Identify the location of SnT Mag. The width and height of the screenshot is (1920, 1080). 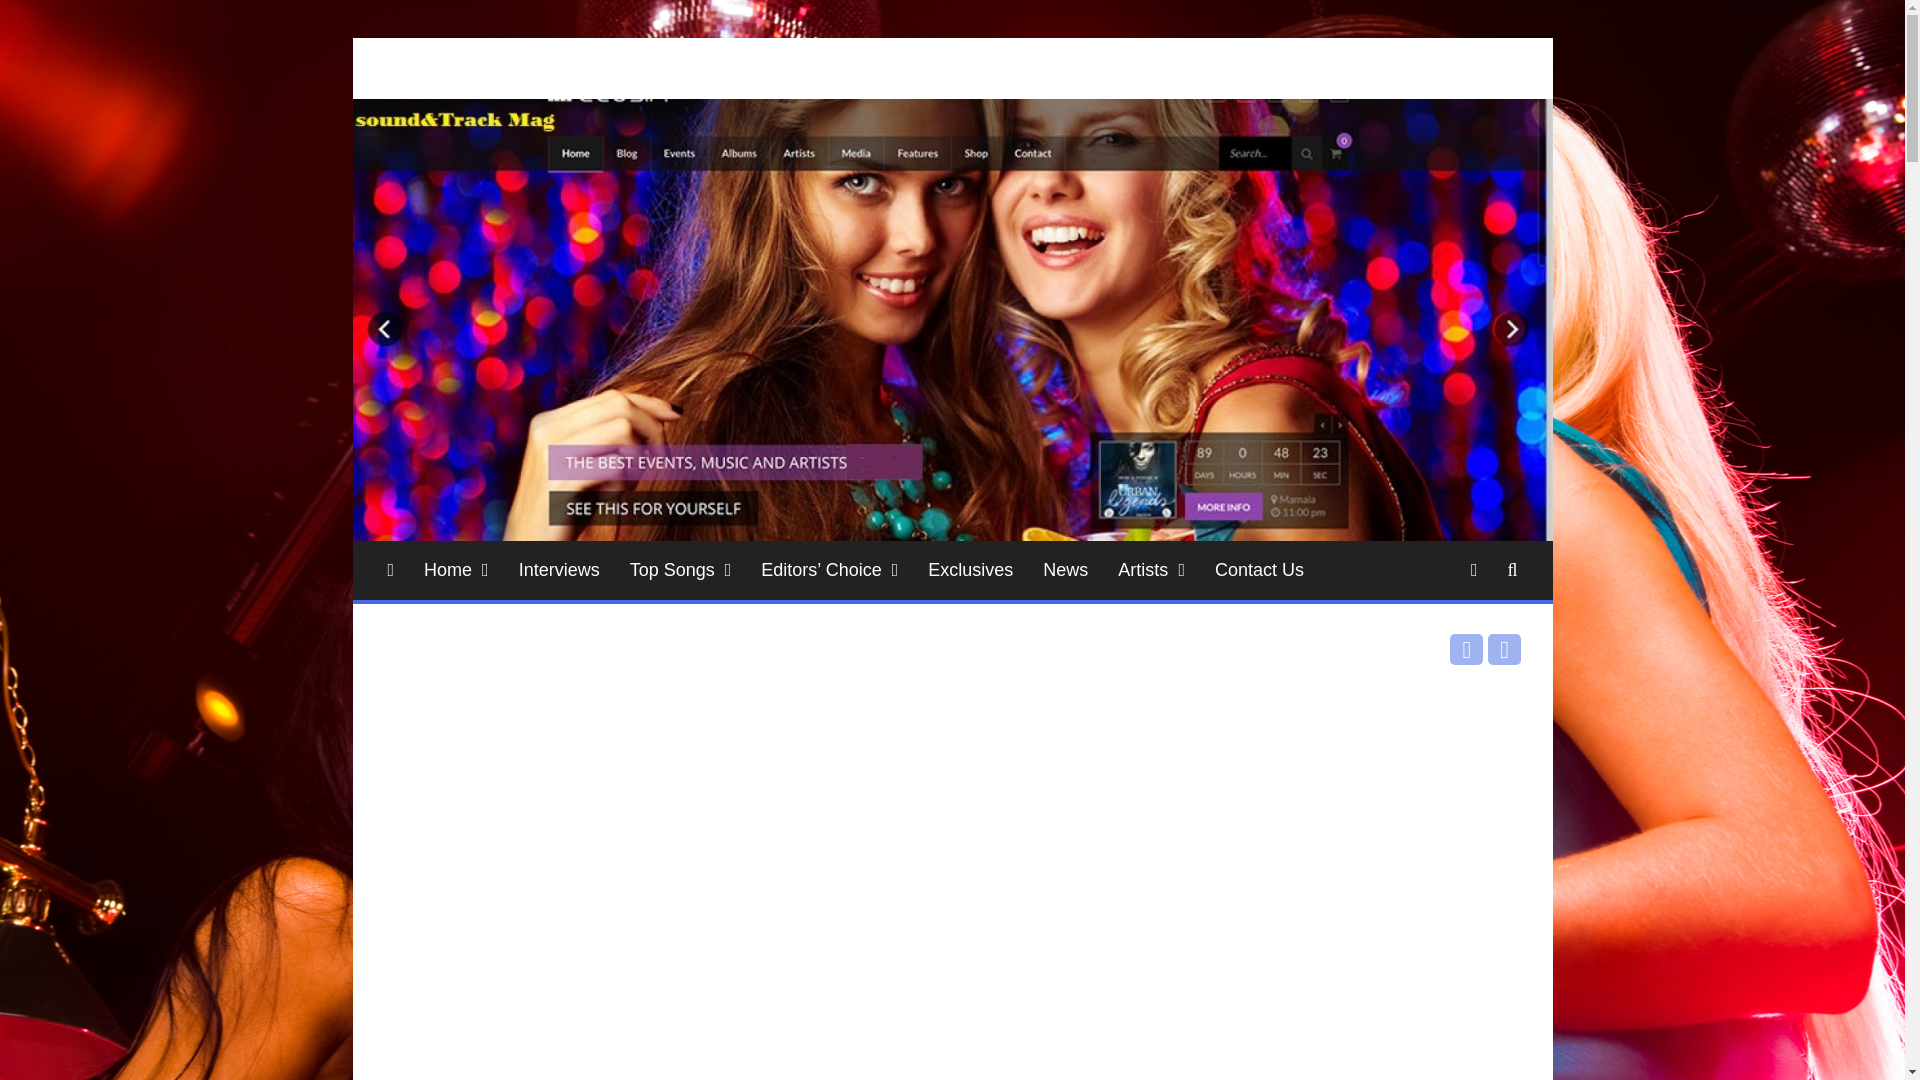
(447, 96).